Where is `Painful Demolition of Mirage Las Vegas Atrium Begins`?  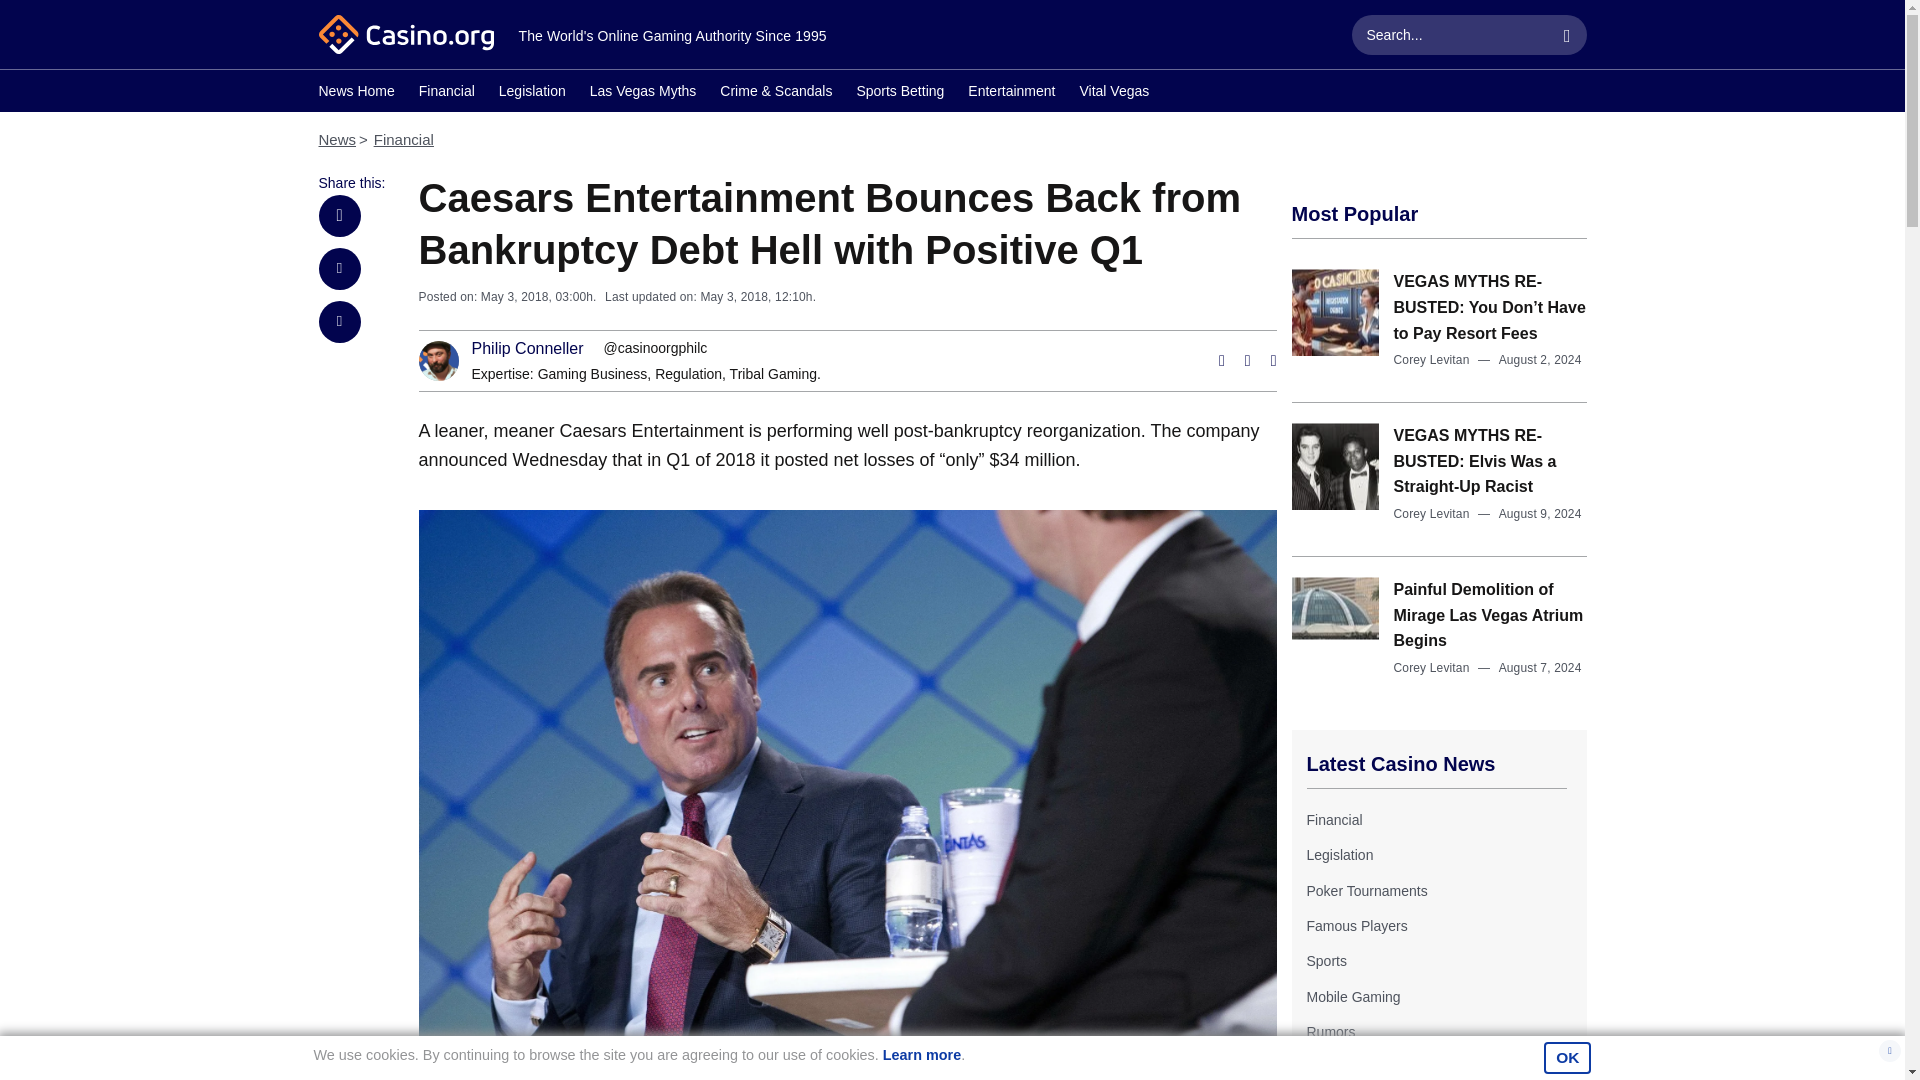
Painful Demolition of Mirage Las Vegas Atrium Begins is located at coordinates (1488, 615).